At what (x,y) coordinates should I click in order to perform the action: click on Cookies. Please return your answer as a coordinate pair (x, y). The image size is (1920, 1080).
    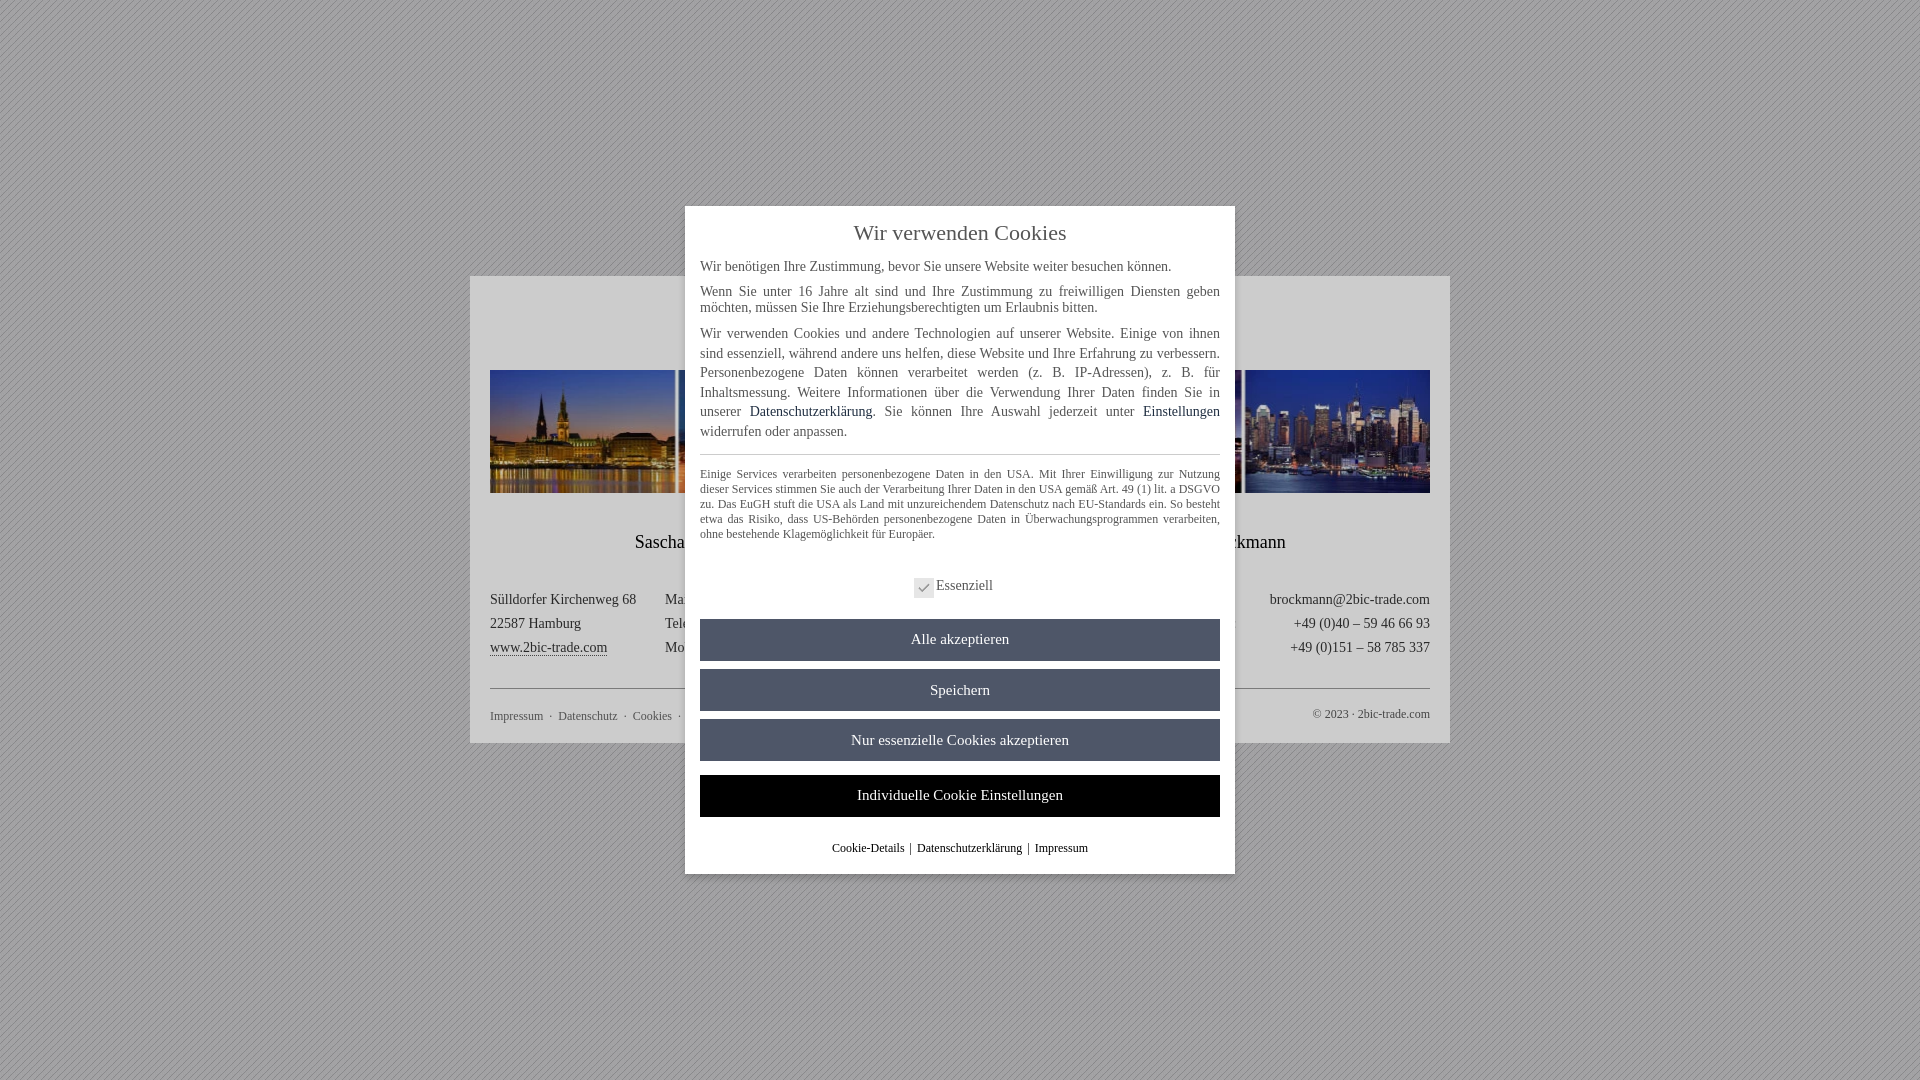
    Looking at the image, I should click on (652, 716).